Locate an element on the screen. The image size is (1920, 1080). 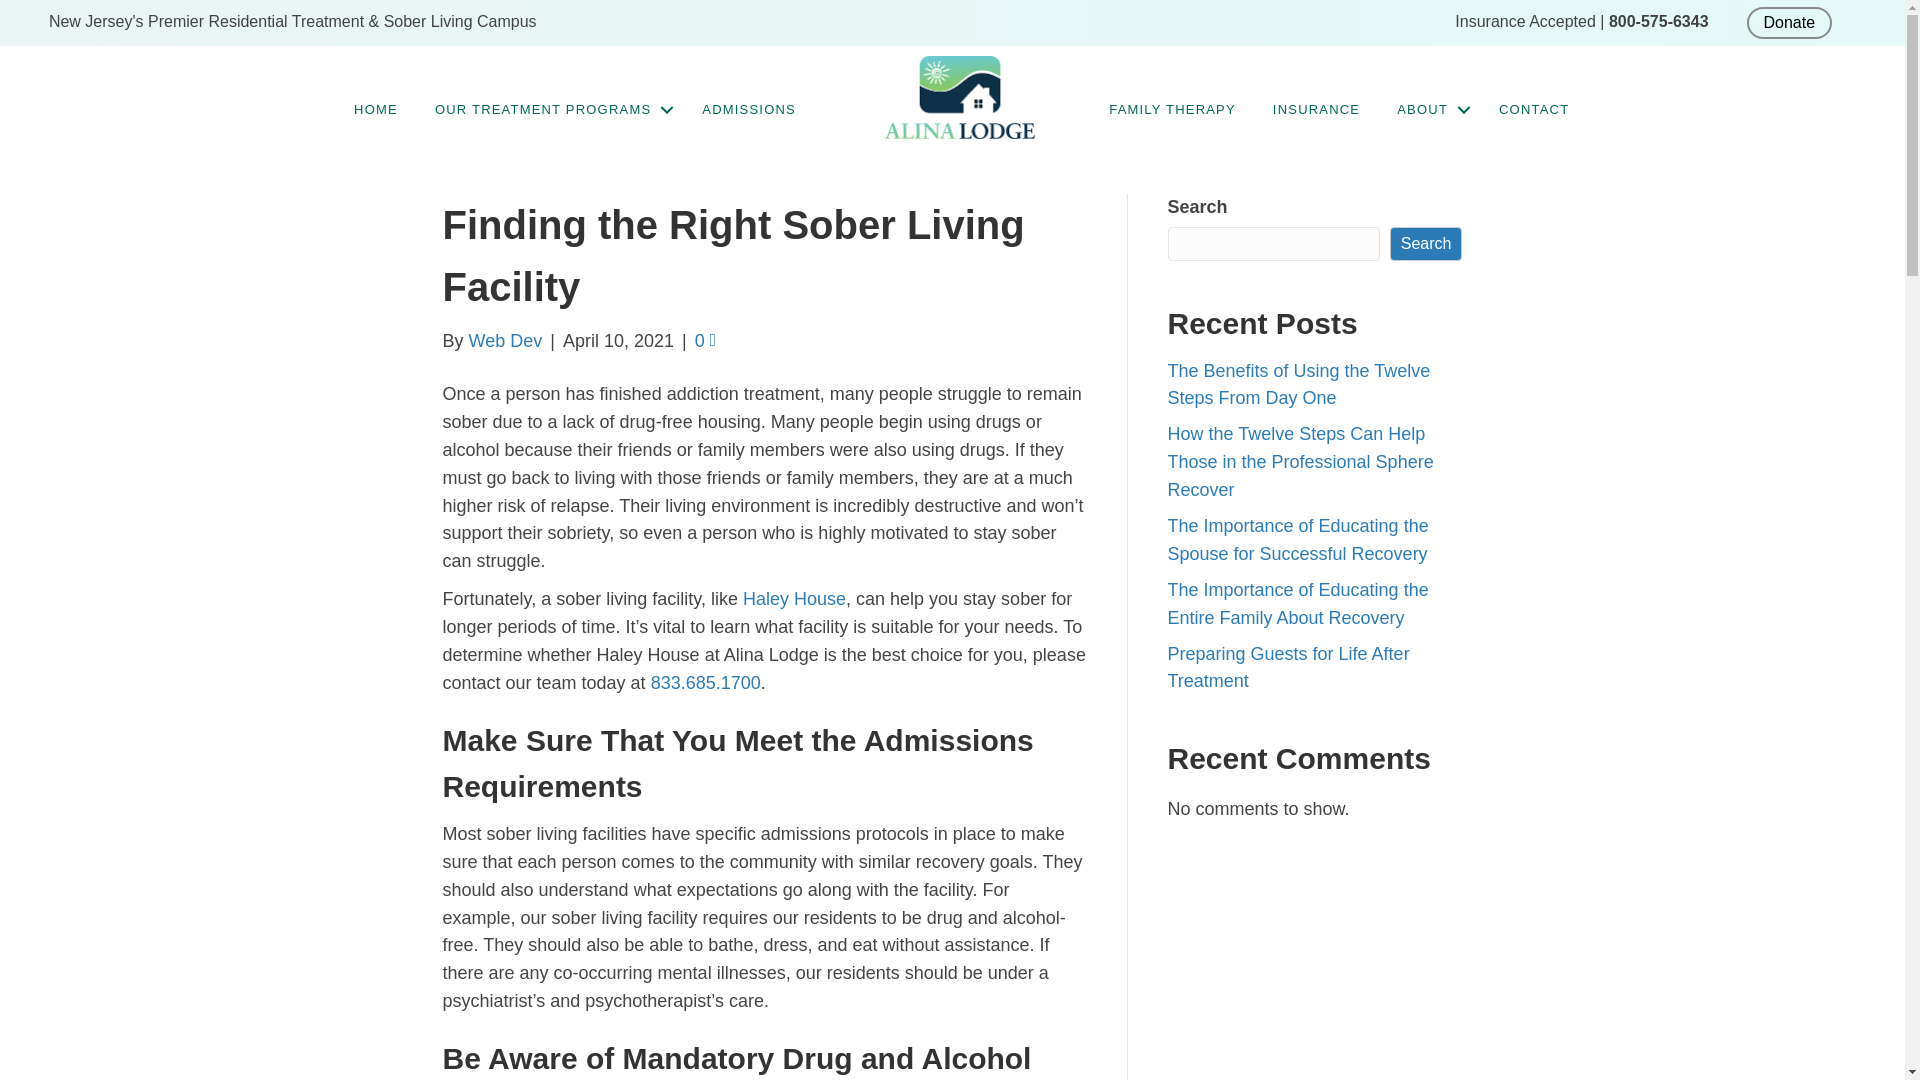
CONTACT is located at coordinates (1534, 110).